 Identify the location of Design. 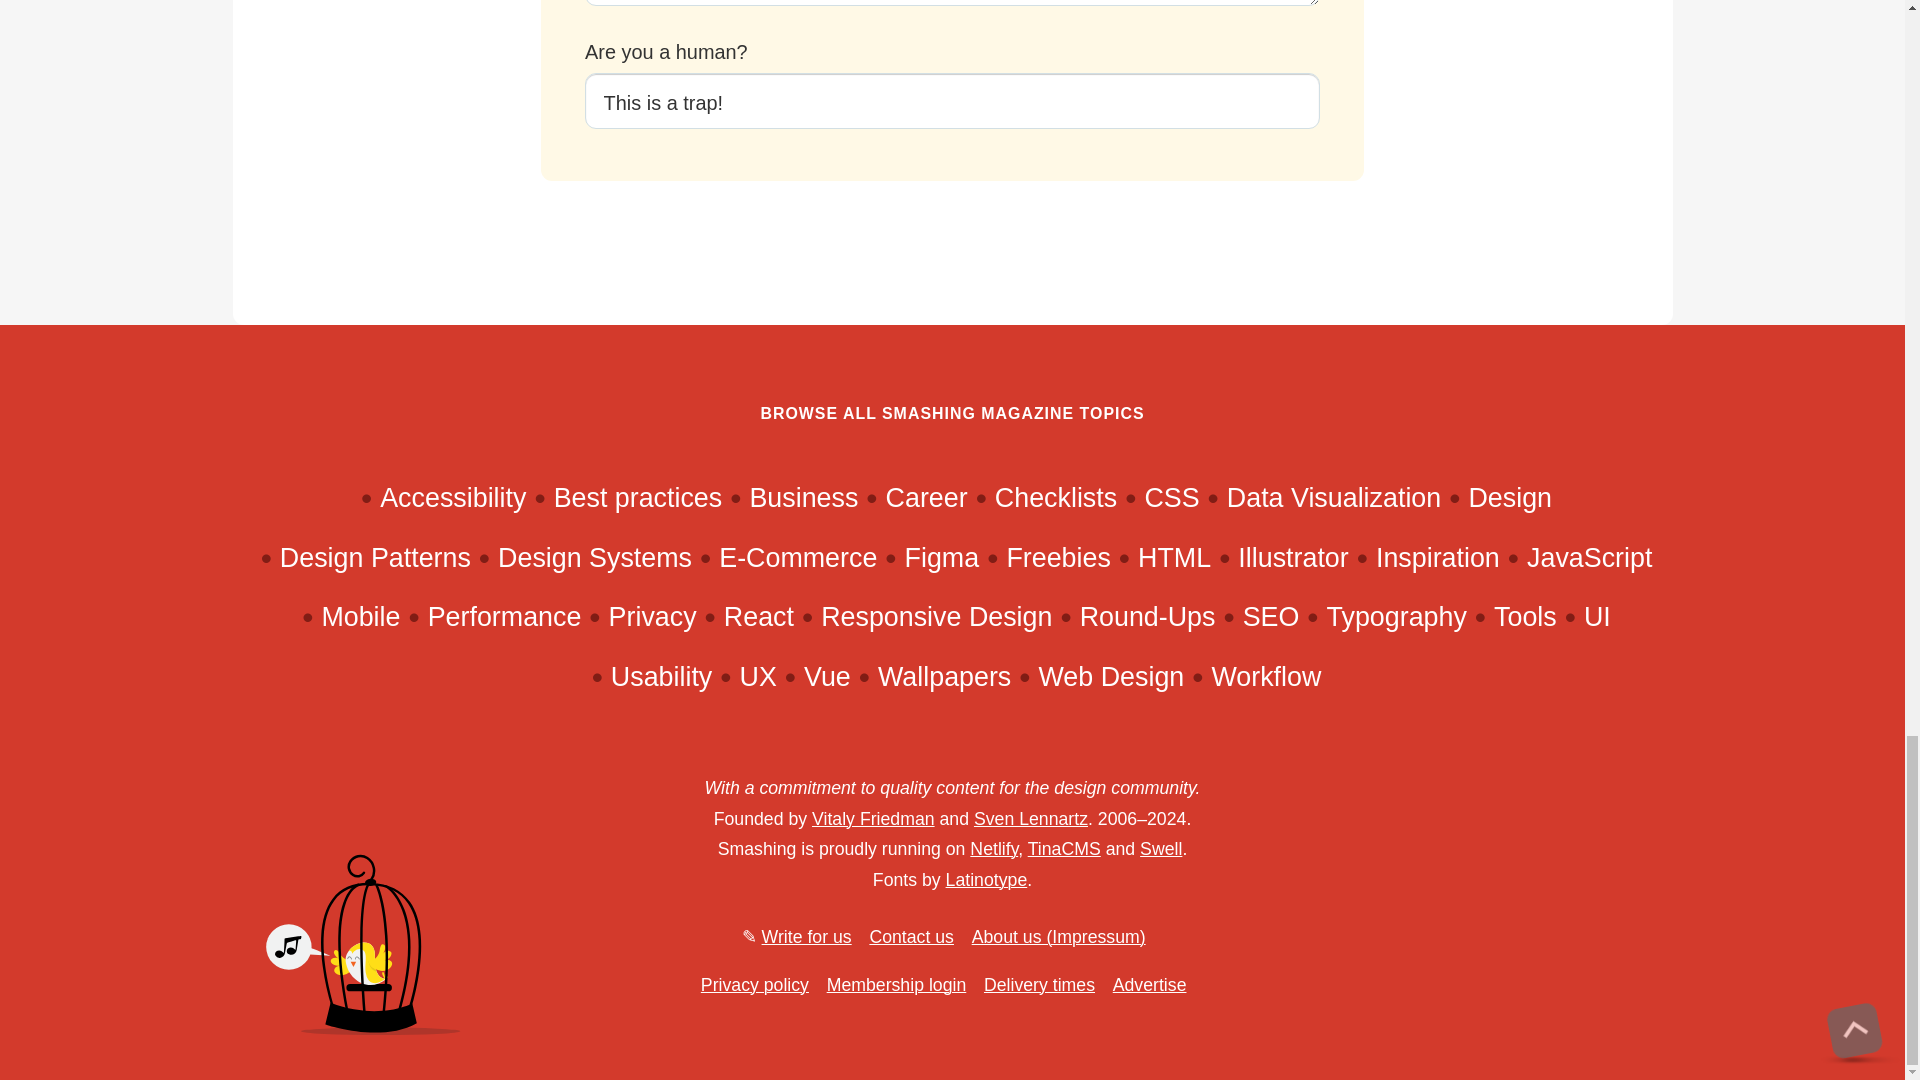
(1510, 498).